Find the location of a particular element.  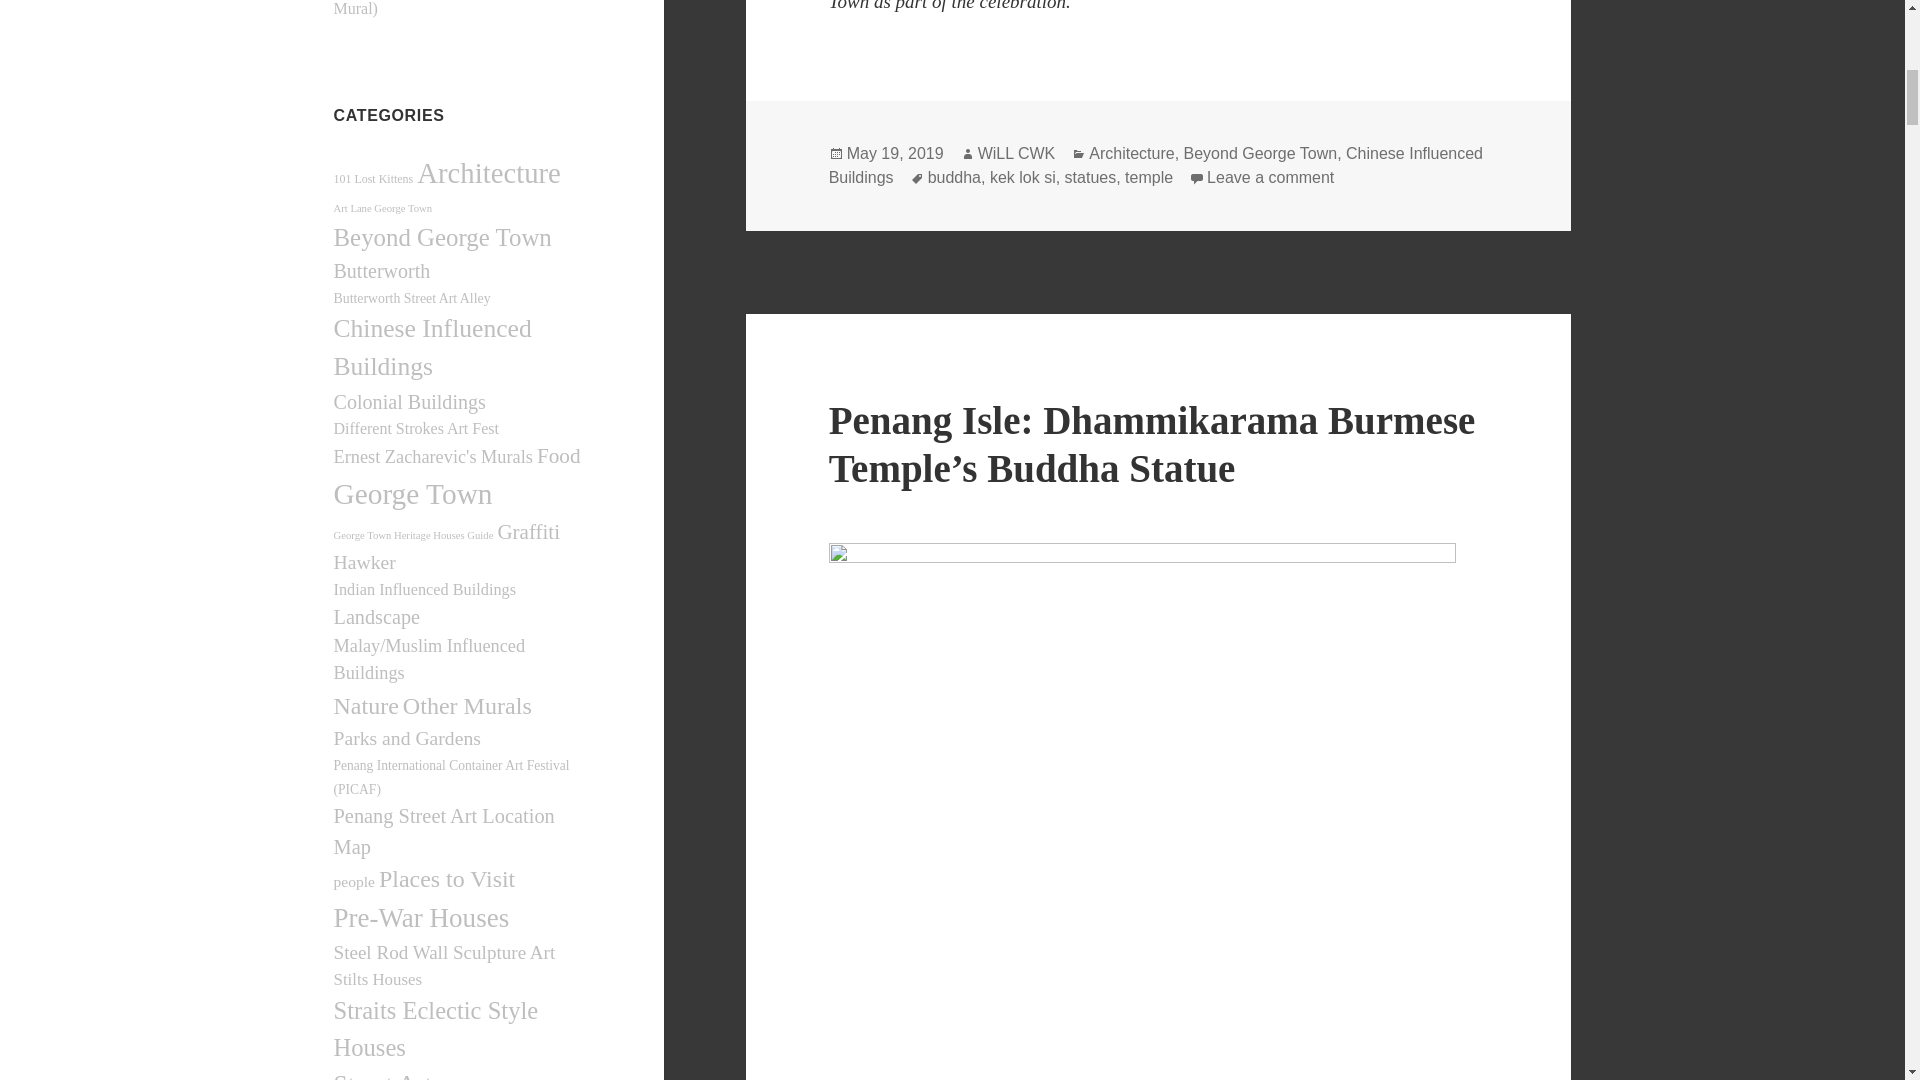

Colonial Buildings is located at coordinates (410, 401).